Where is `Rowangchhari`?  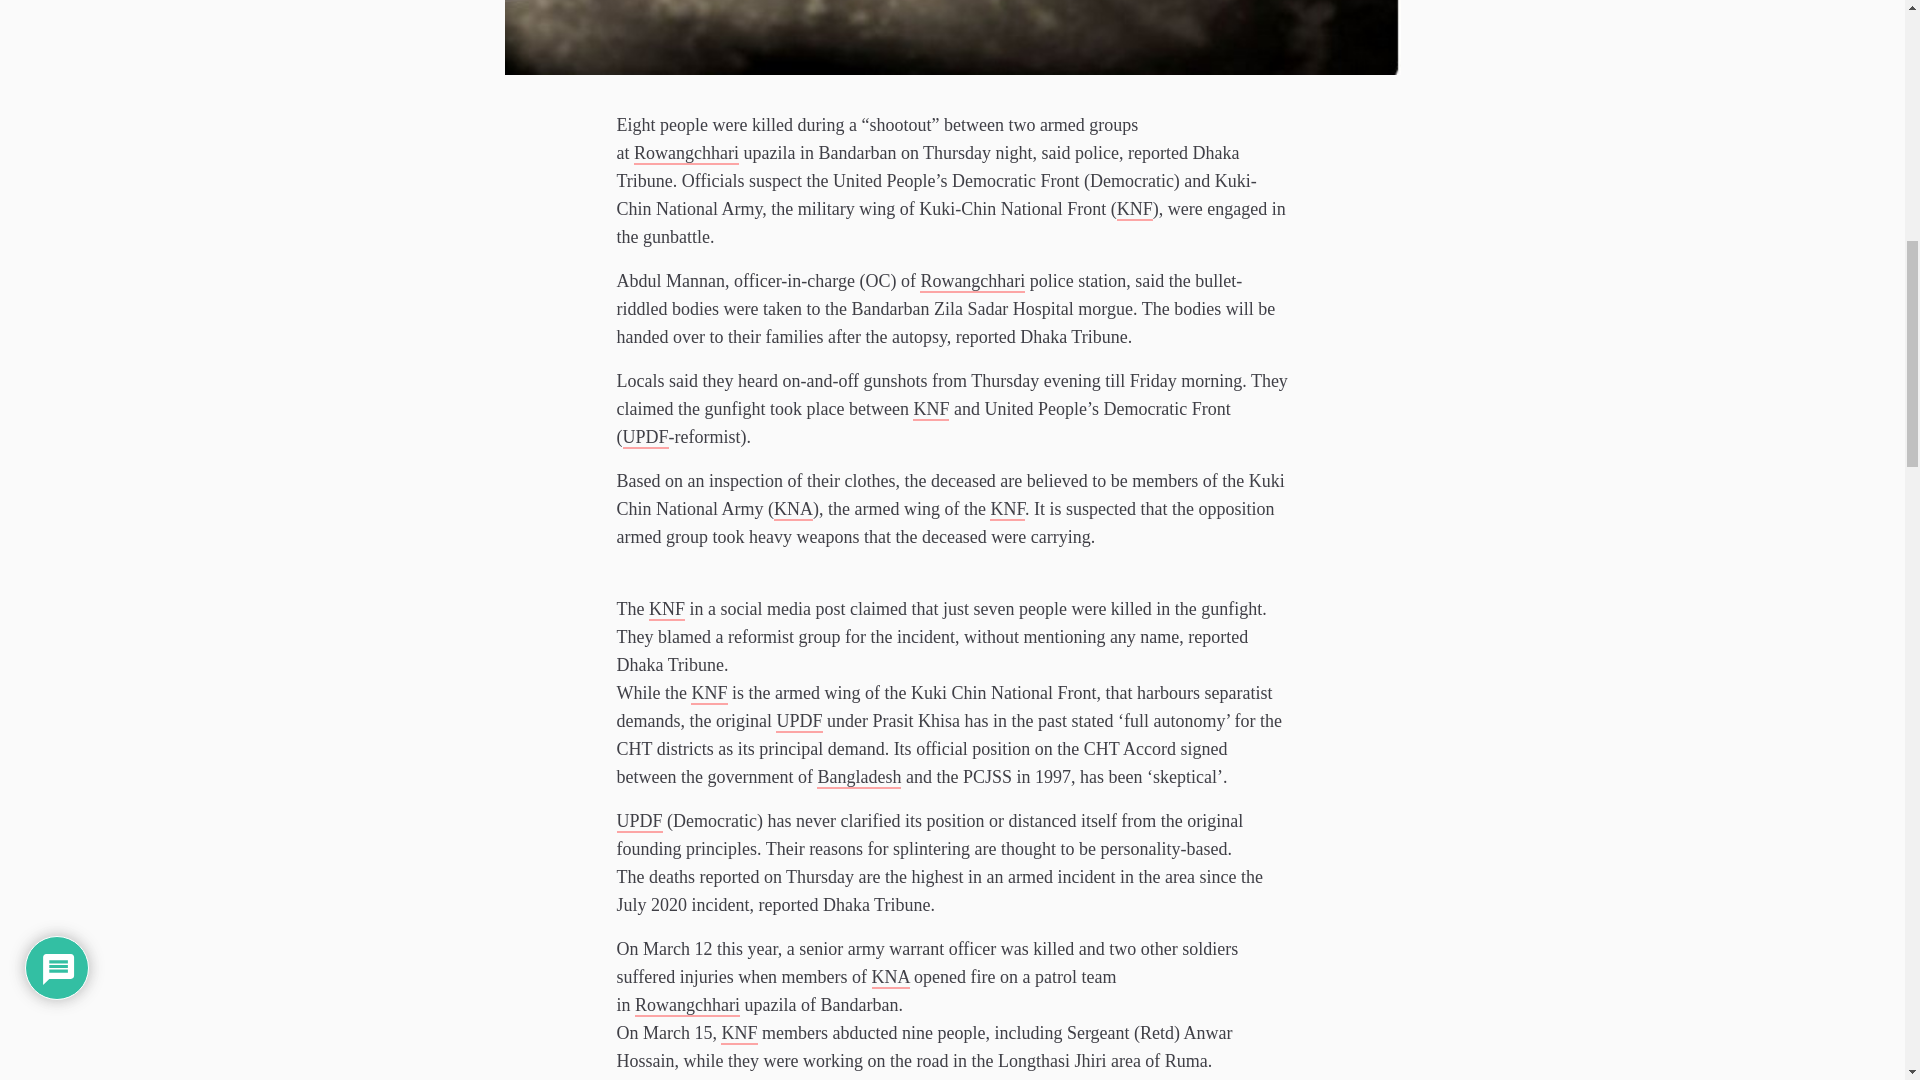 Rowangchhari is located at coordinates (972, 280).